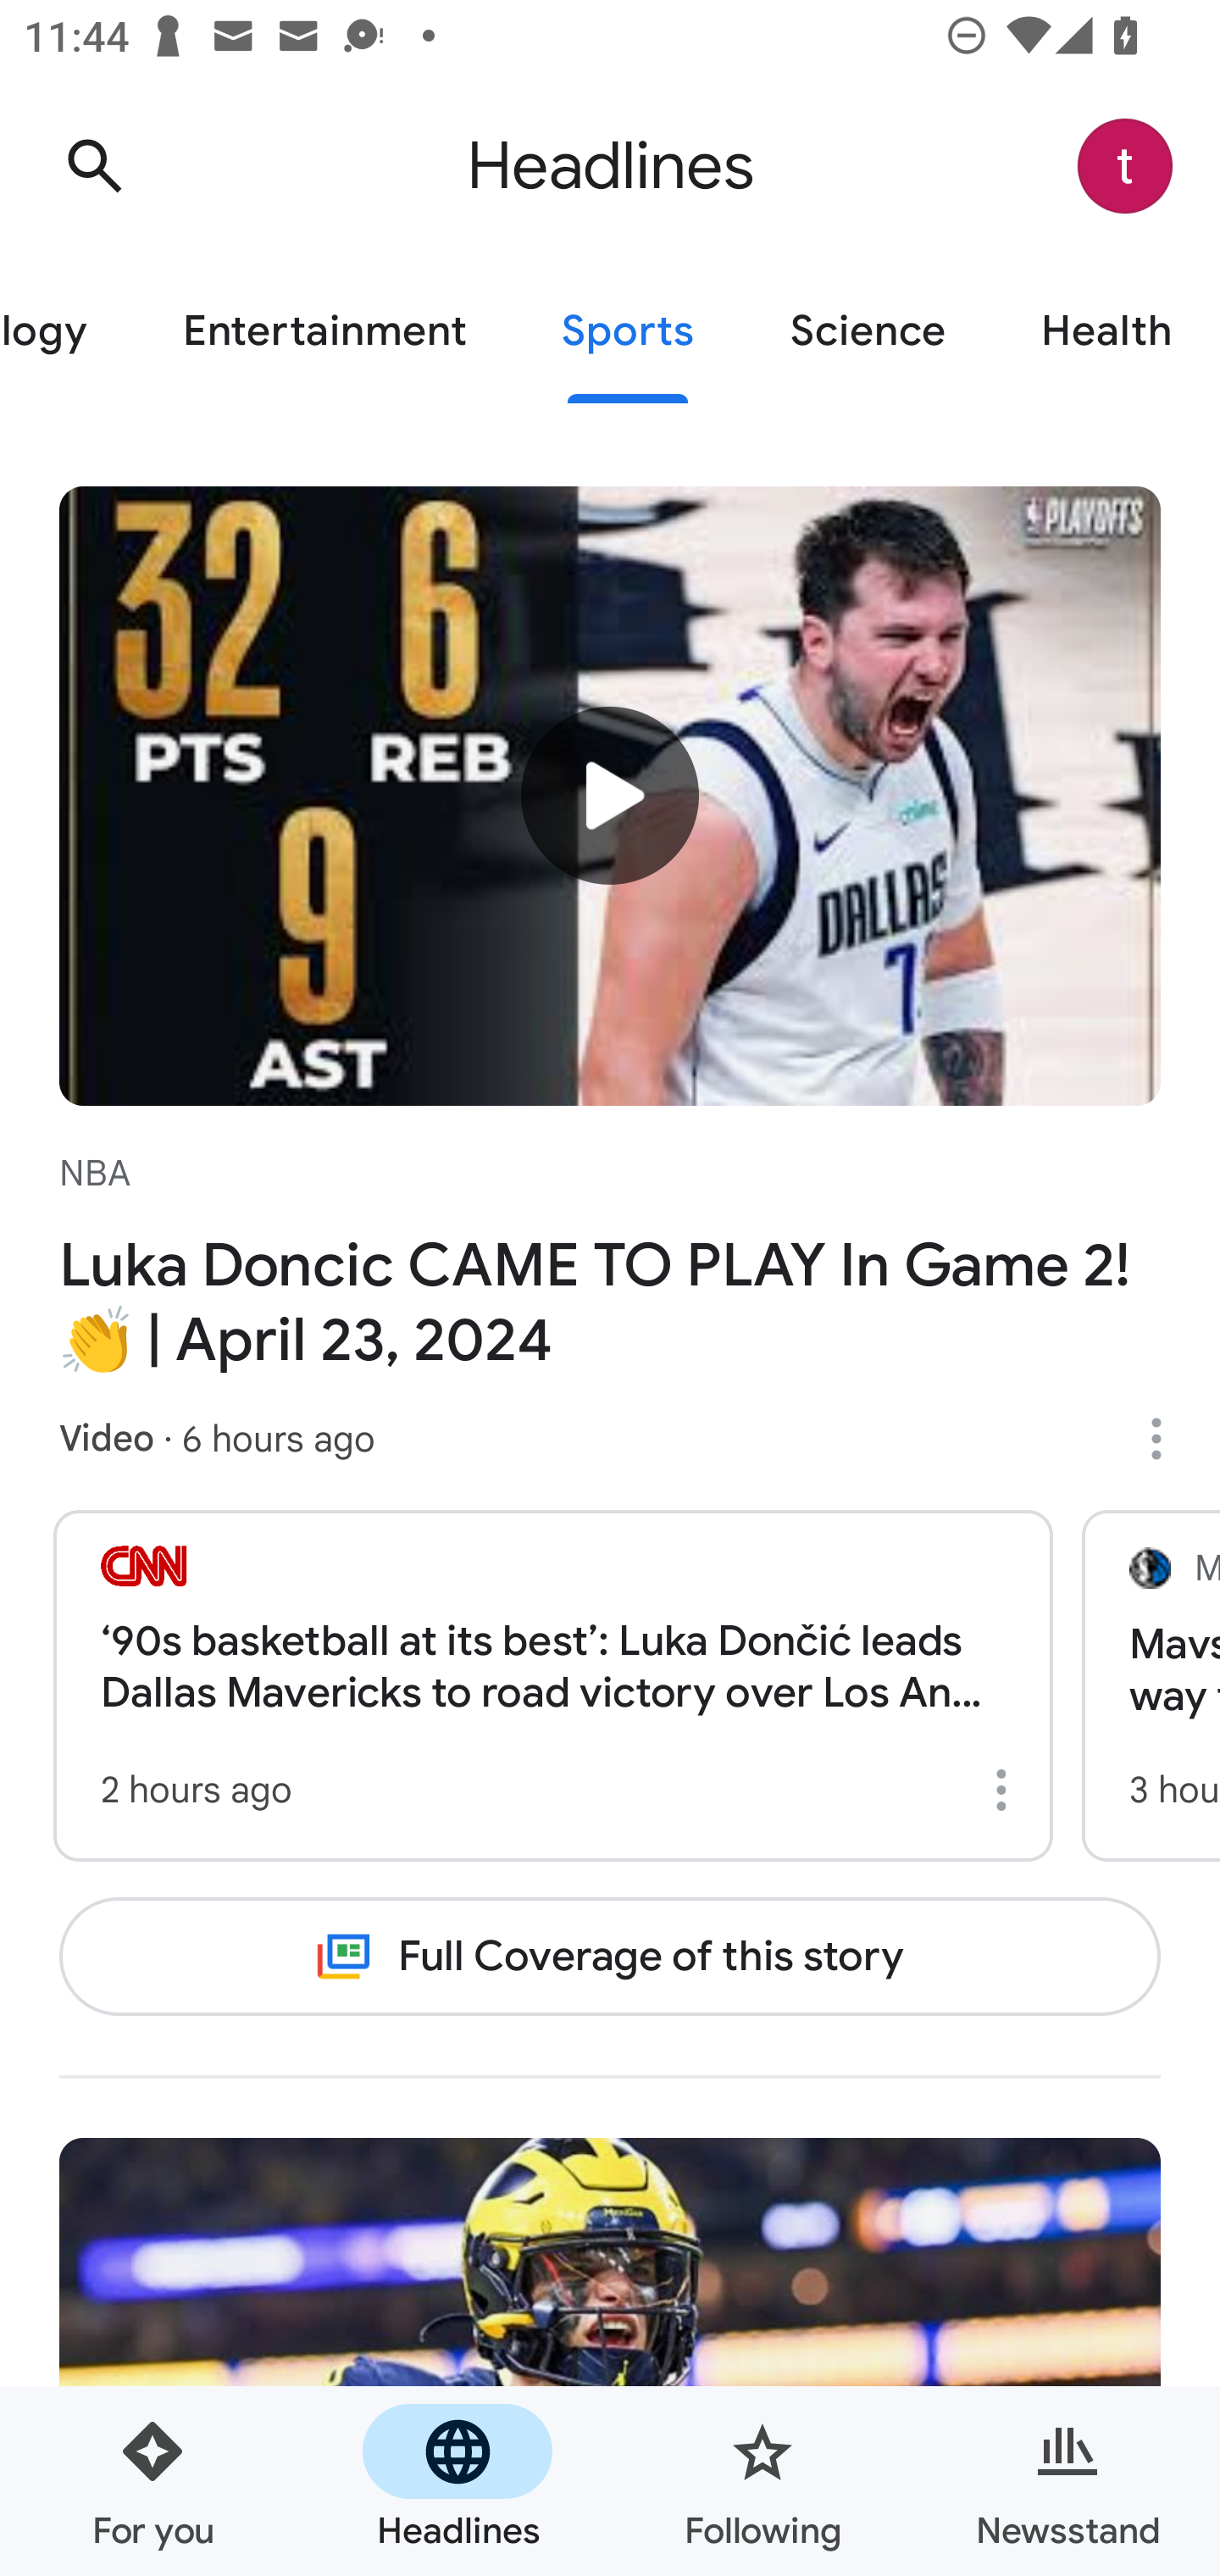  Describe the element at coordinates (457, 2481) in the screenshot. I see `Headlines` at that location.